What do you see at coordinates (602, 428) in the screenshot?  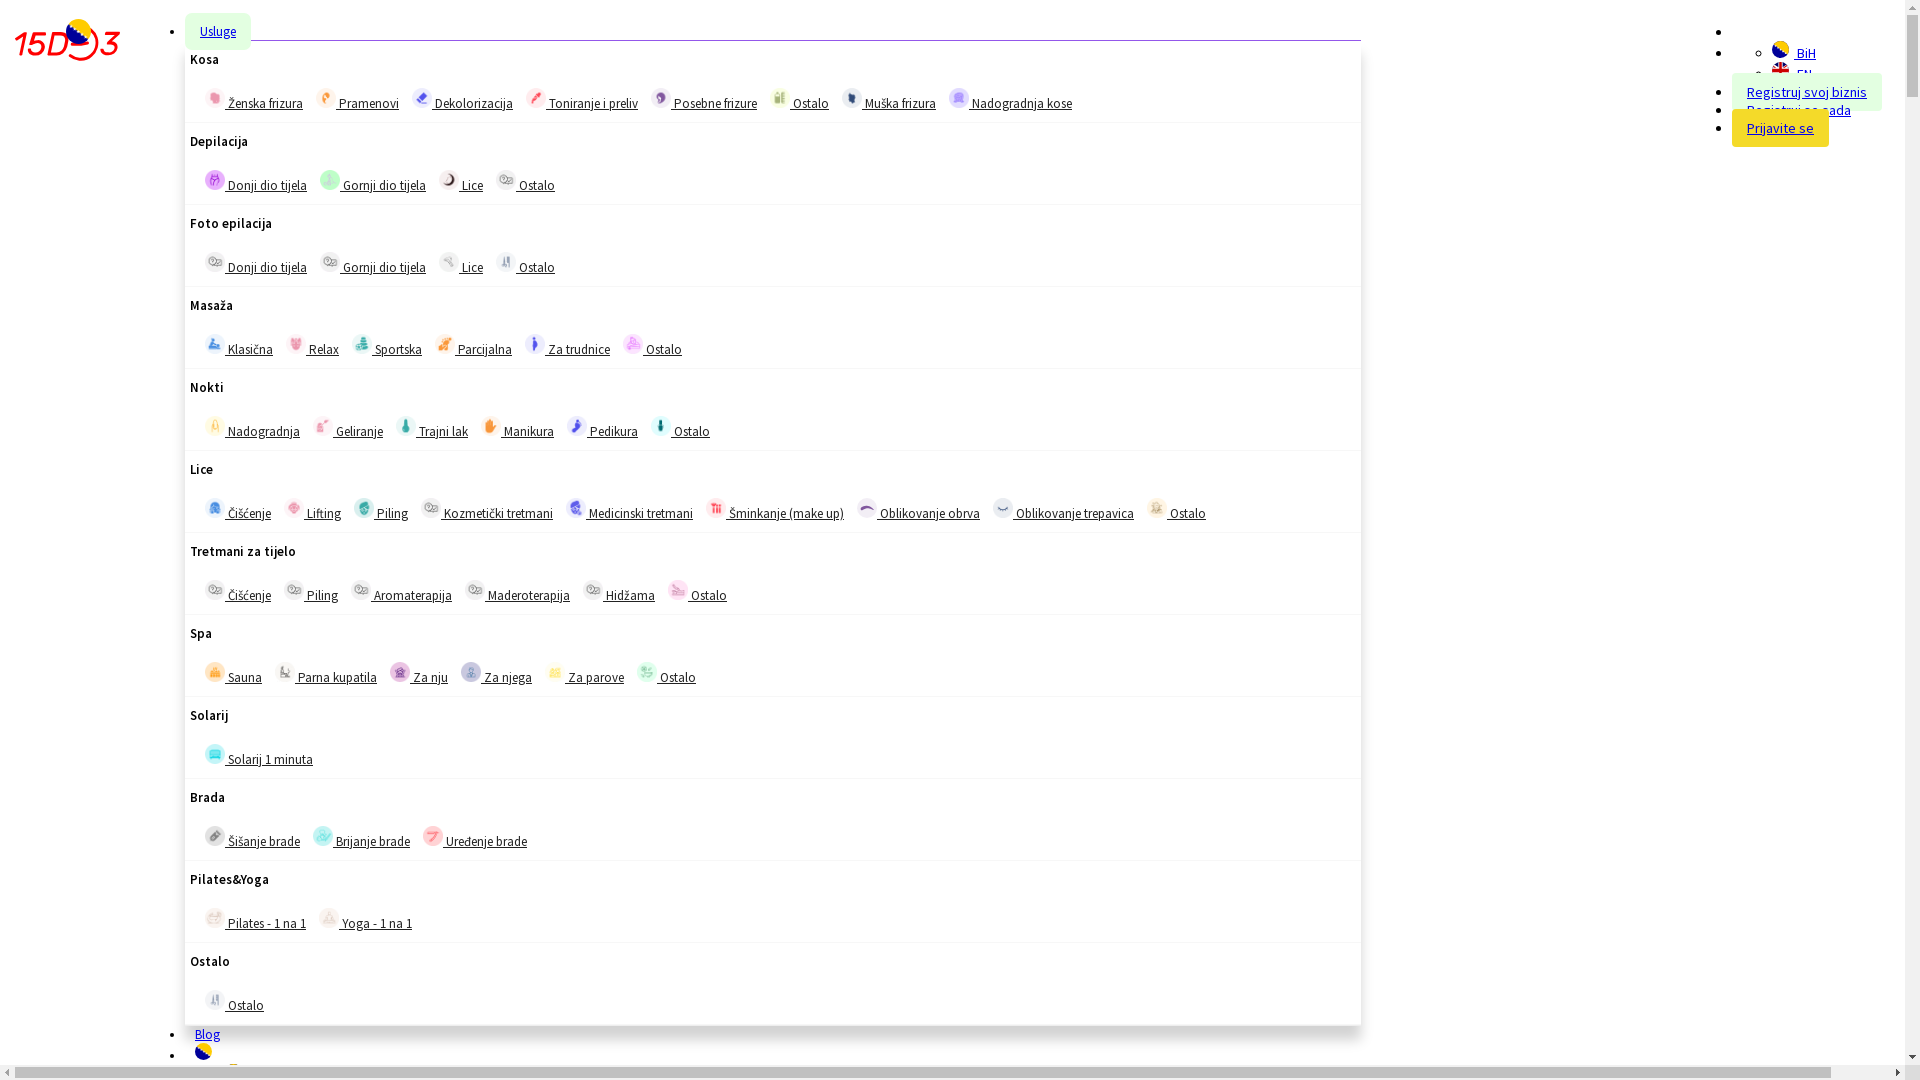 I see `Pedikura` at bounding box center [602, 428].